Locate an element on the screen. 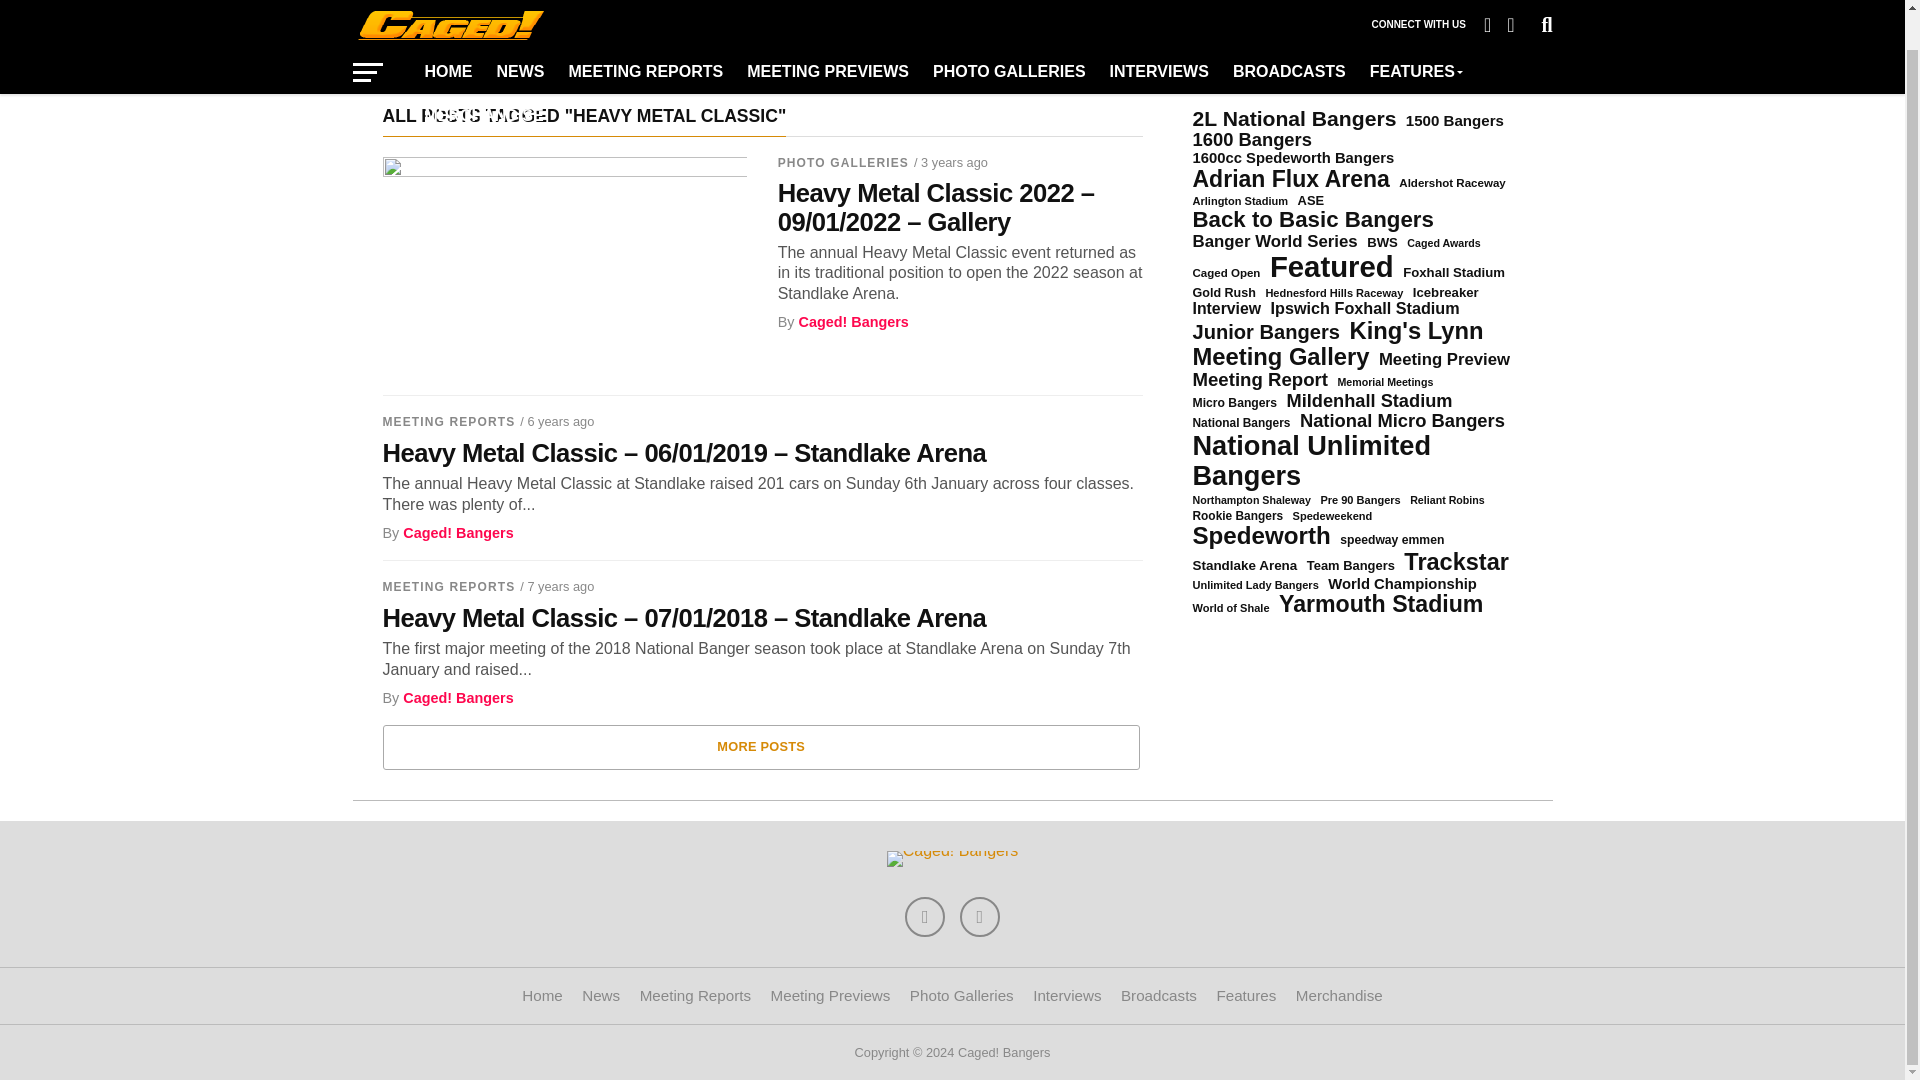  MEETING REPORTS is located at coordinates (646, 34).